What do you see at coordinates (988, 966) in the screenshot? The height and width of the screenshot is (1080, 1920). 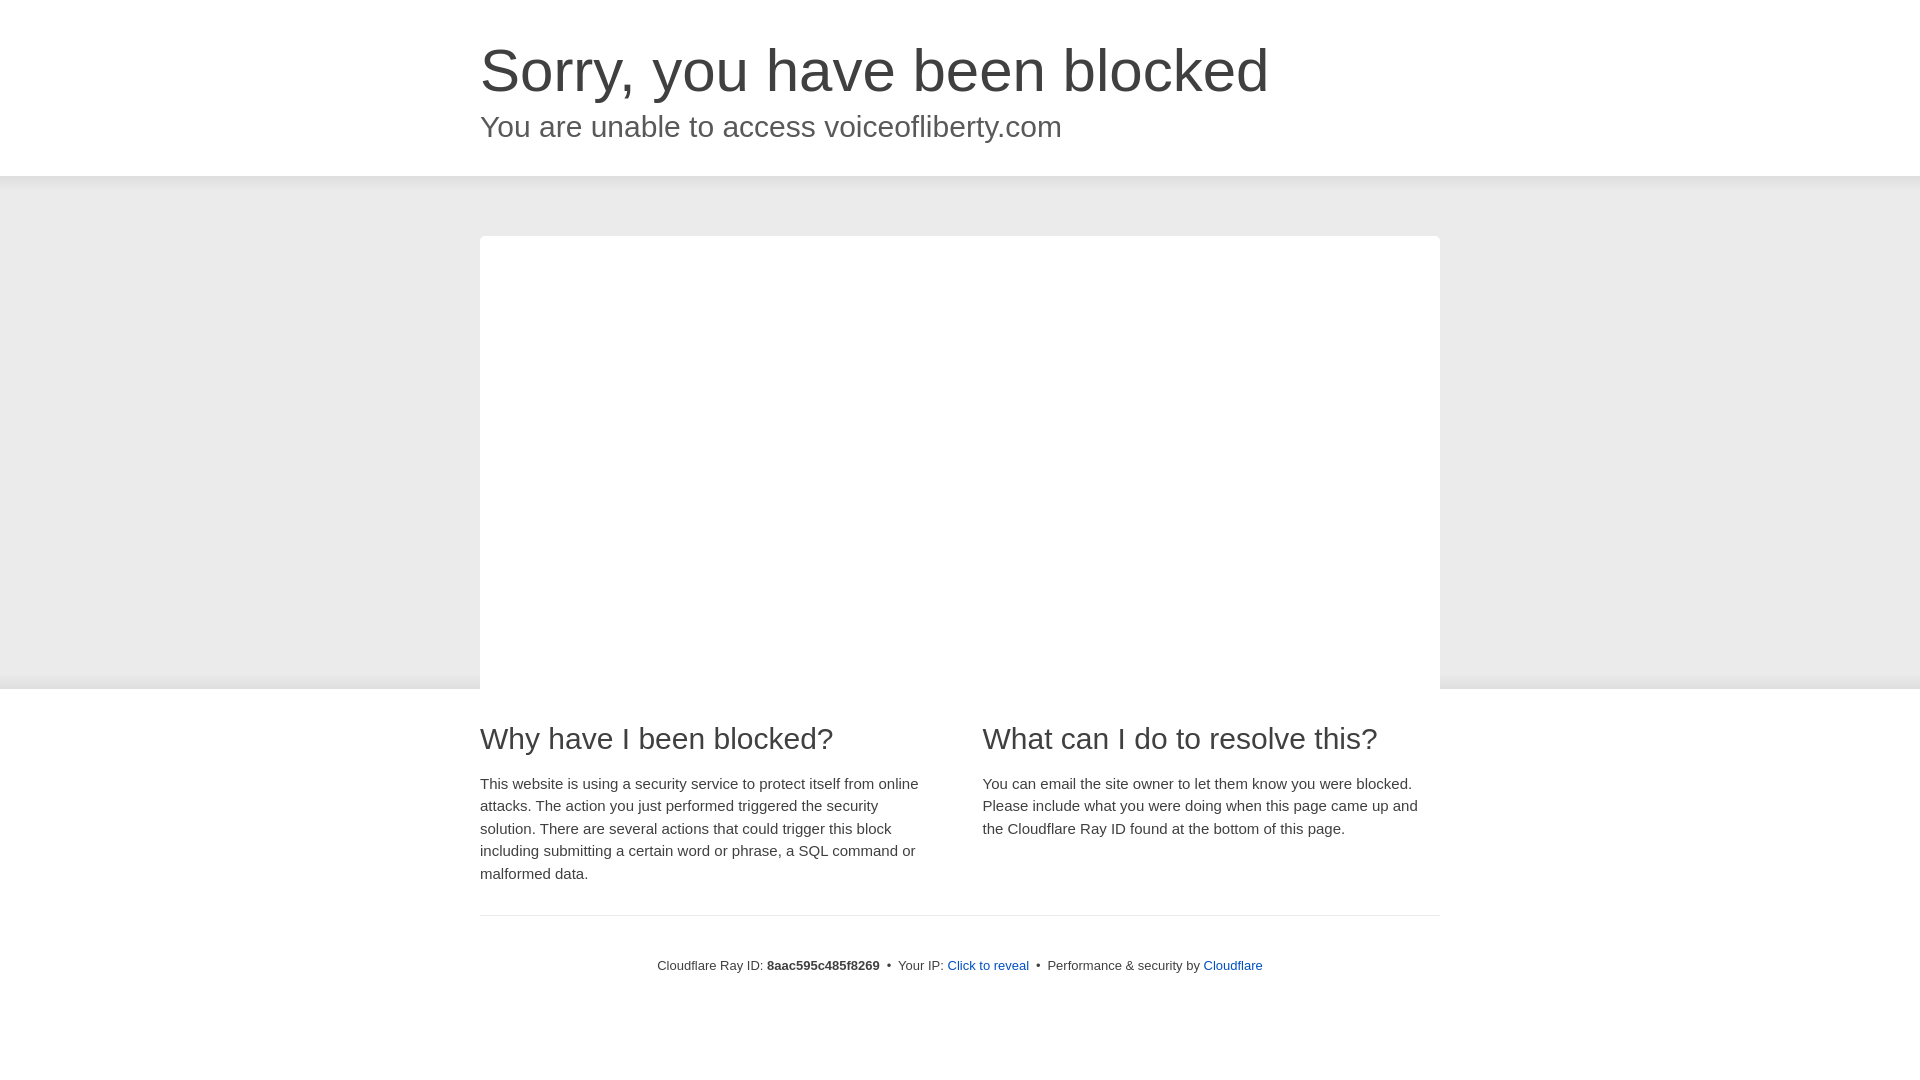 I see `Click to reveal` at bounding box center [988, 966].